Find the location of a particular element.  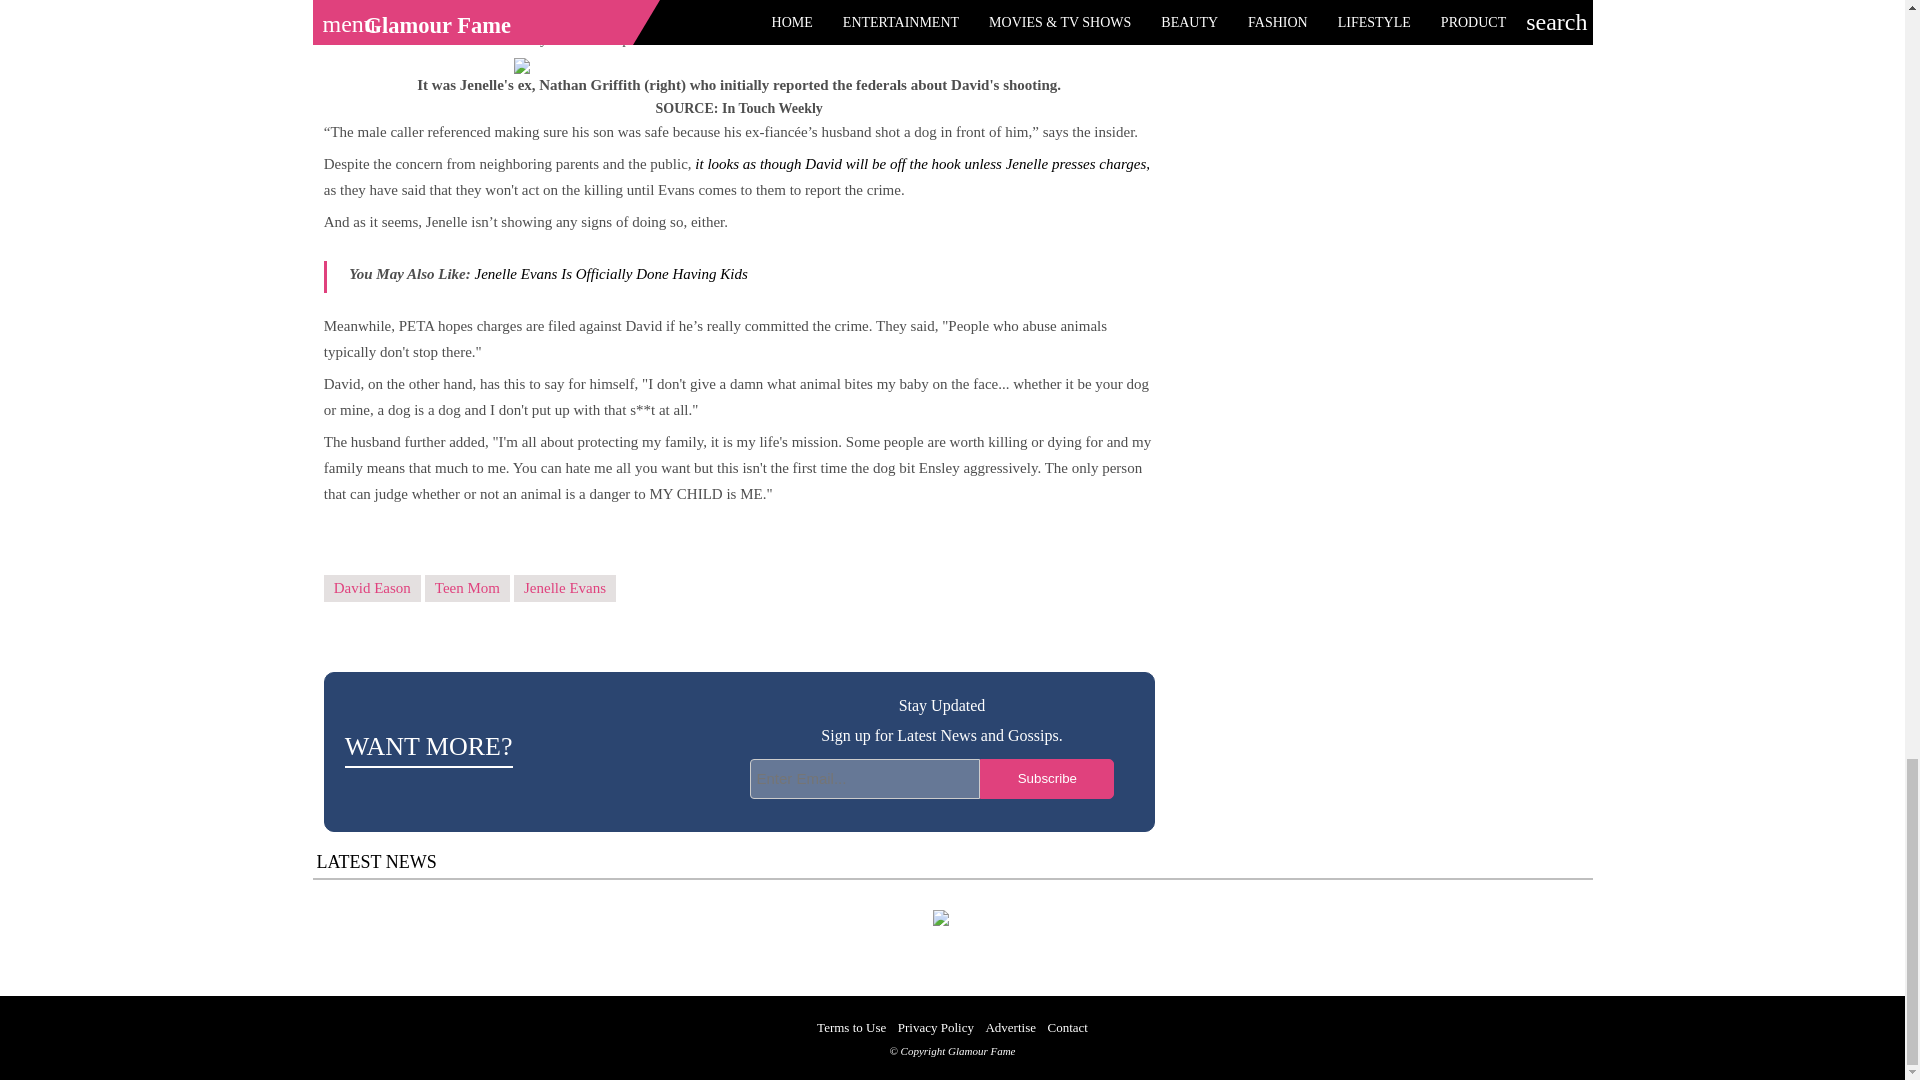

Teen Mom is located at coordinates (467, 588).